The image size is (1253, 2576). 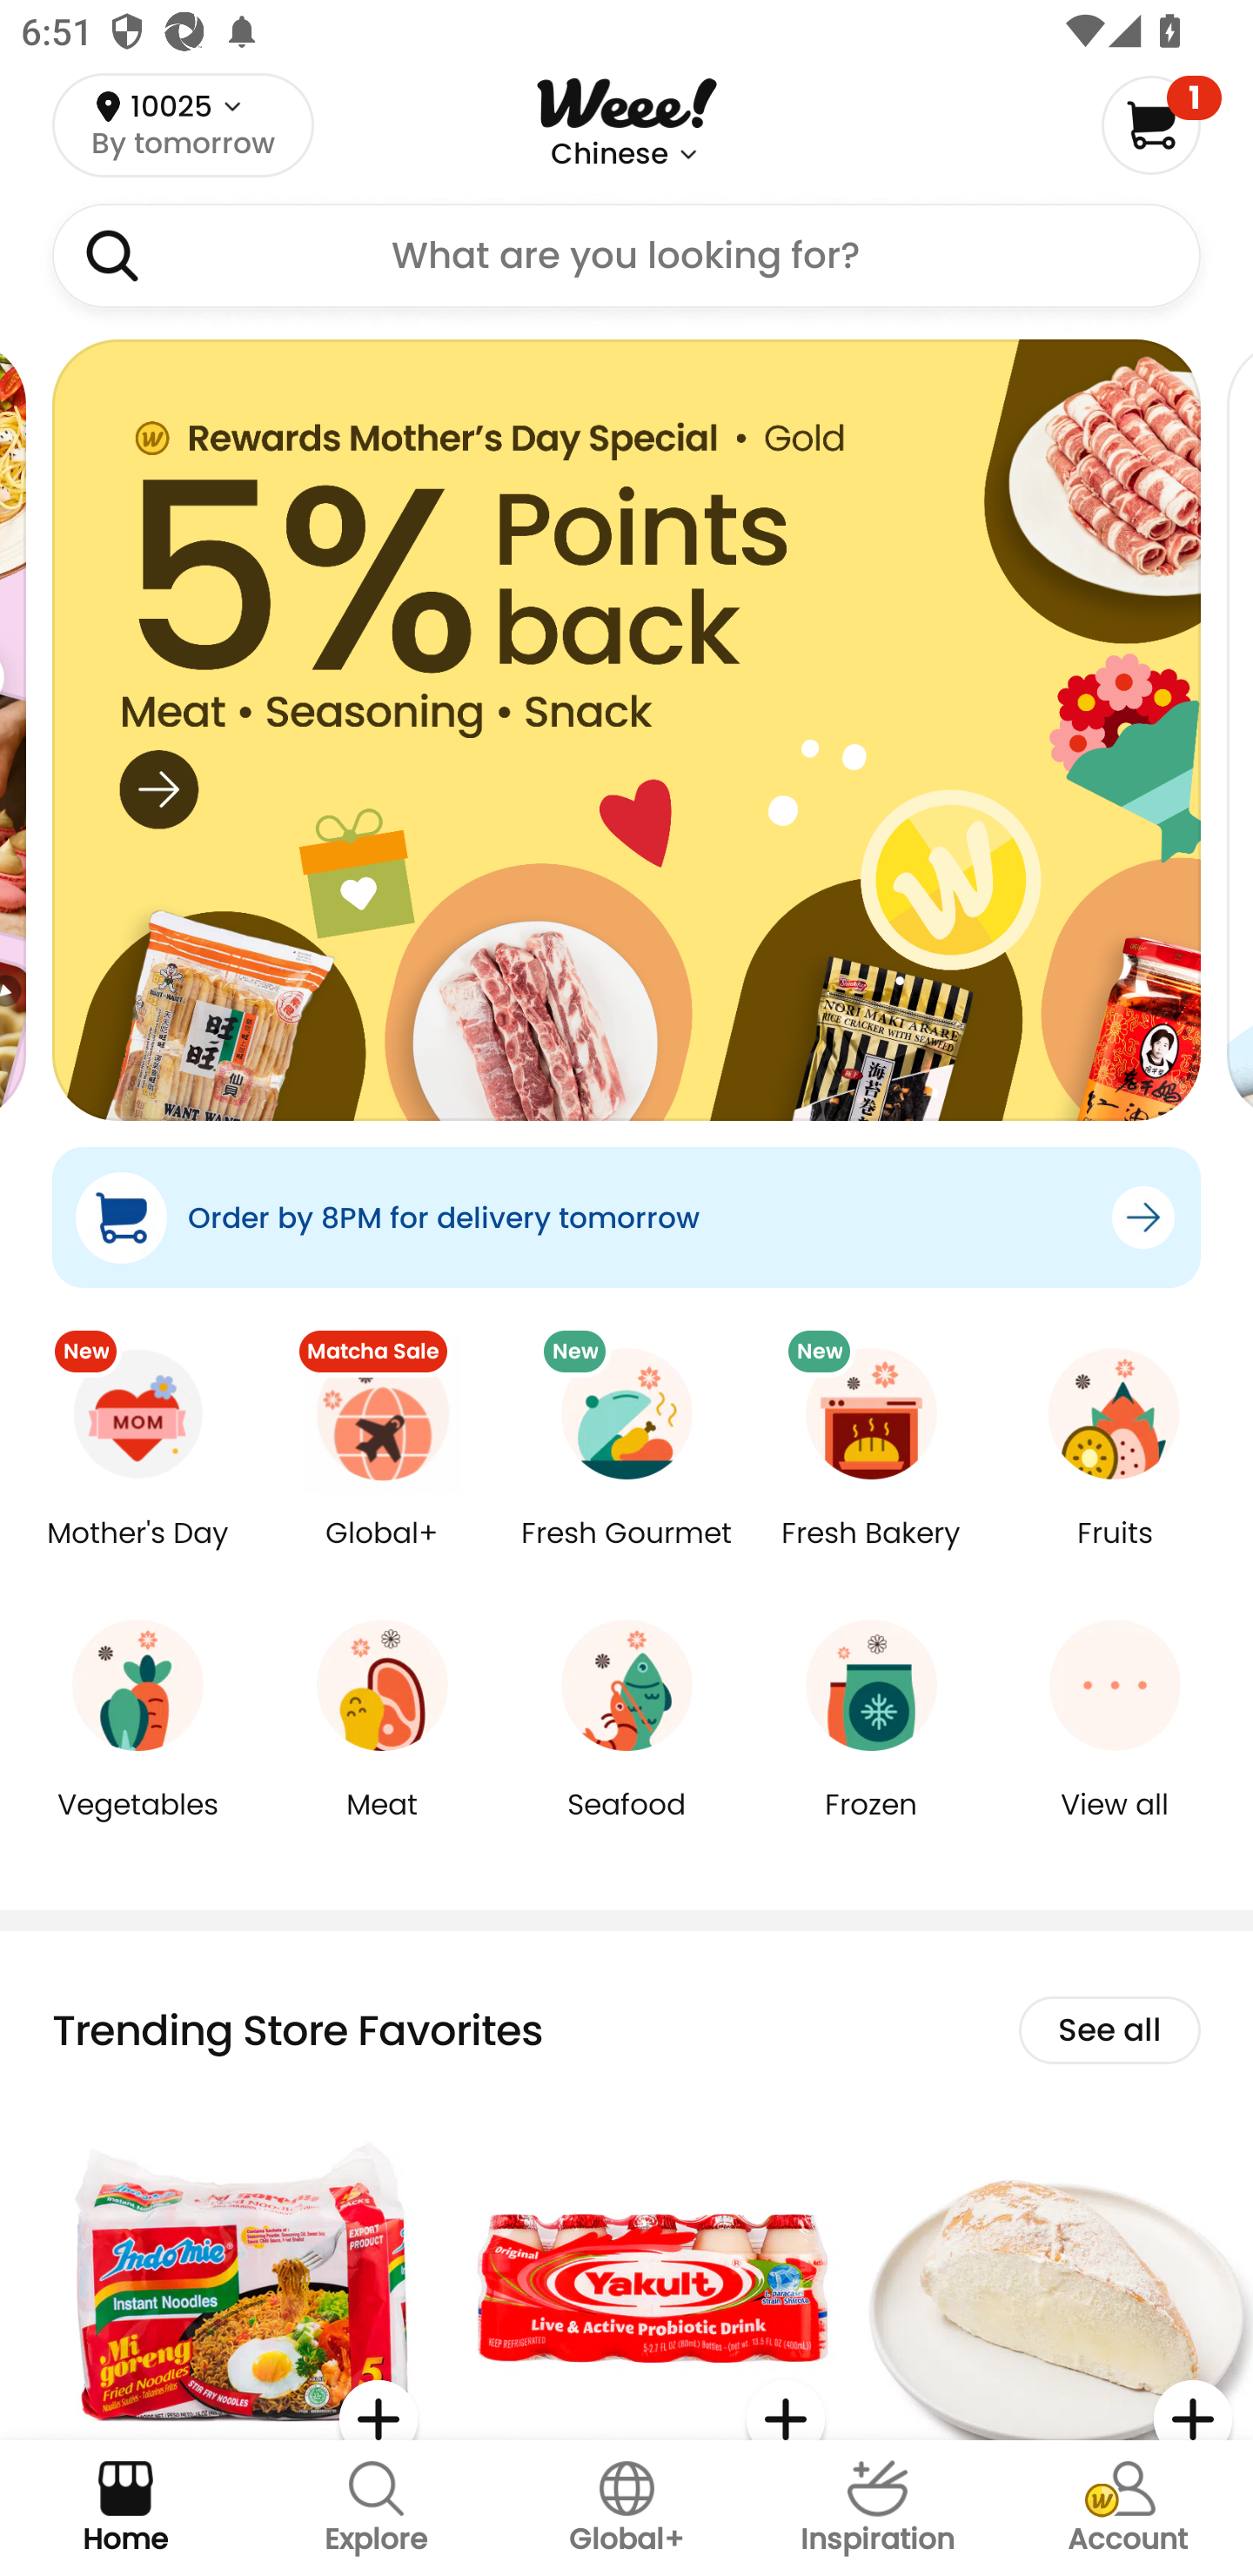 What do you see at coordinates (137, 1554) in the screenshot?
I see `Mother's Day` at bounding box center [137, 1554].